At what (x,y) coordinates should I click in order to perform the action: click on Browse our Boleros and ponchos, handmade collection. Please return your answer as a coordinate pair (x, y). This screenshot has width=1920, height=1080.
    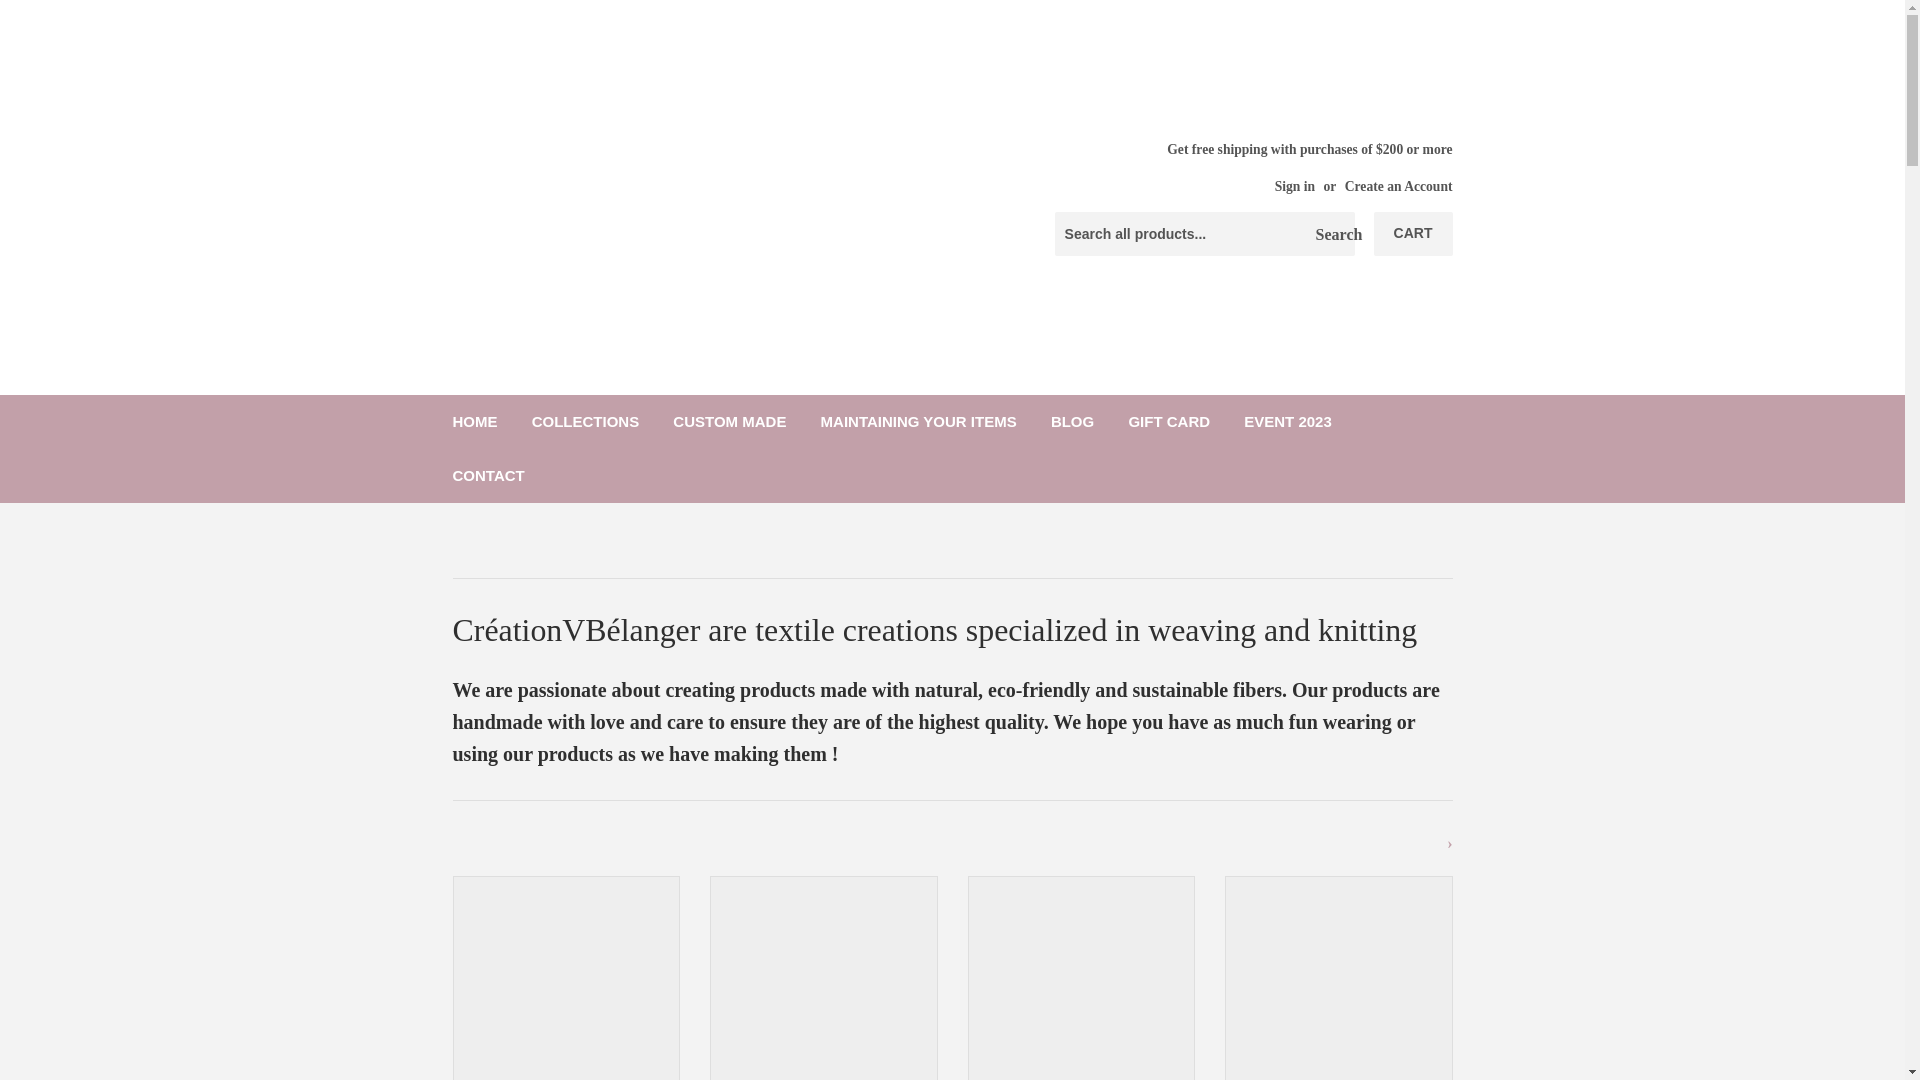
    Looking at the image, I should click on (824, 978).